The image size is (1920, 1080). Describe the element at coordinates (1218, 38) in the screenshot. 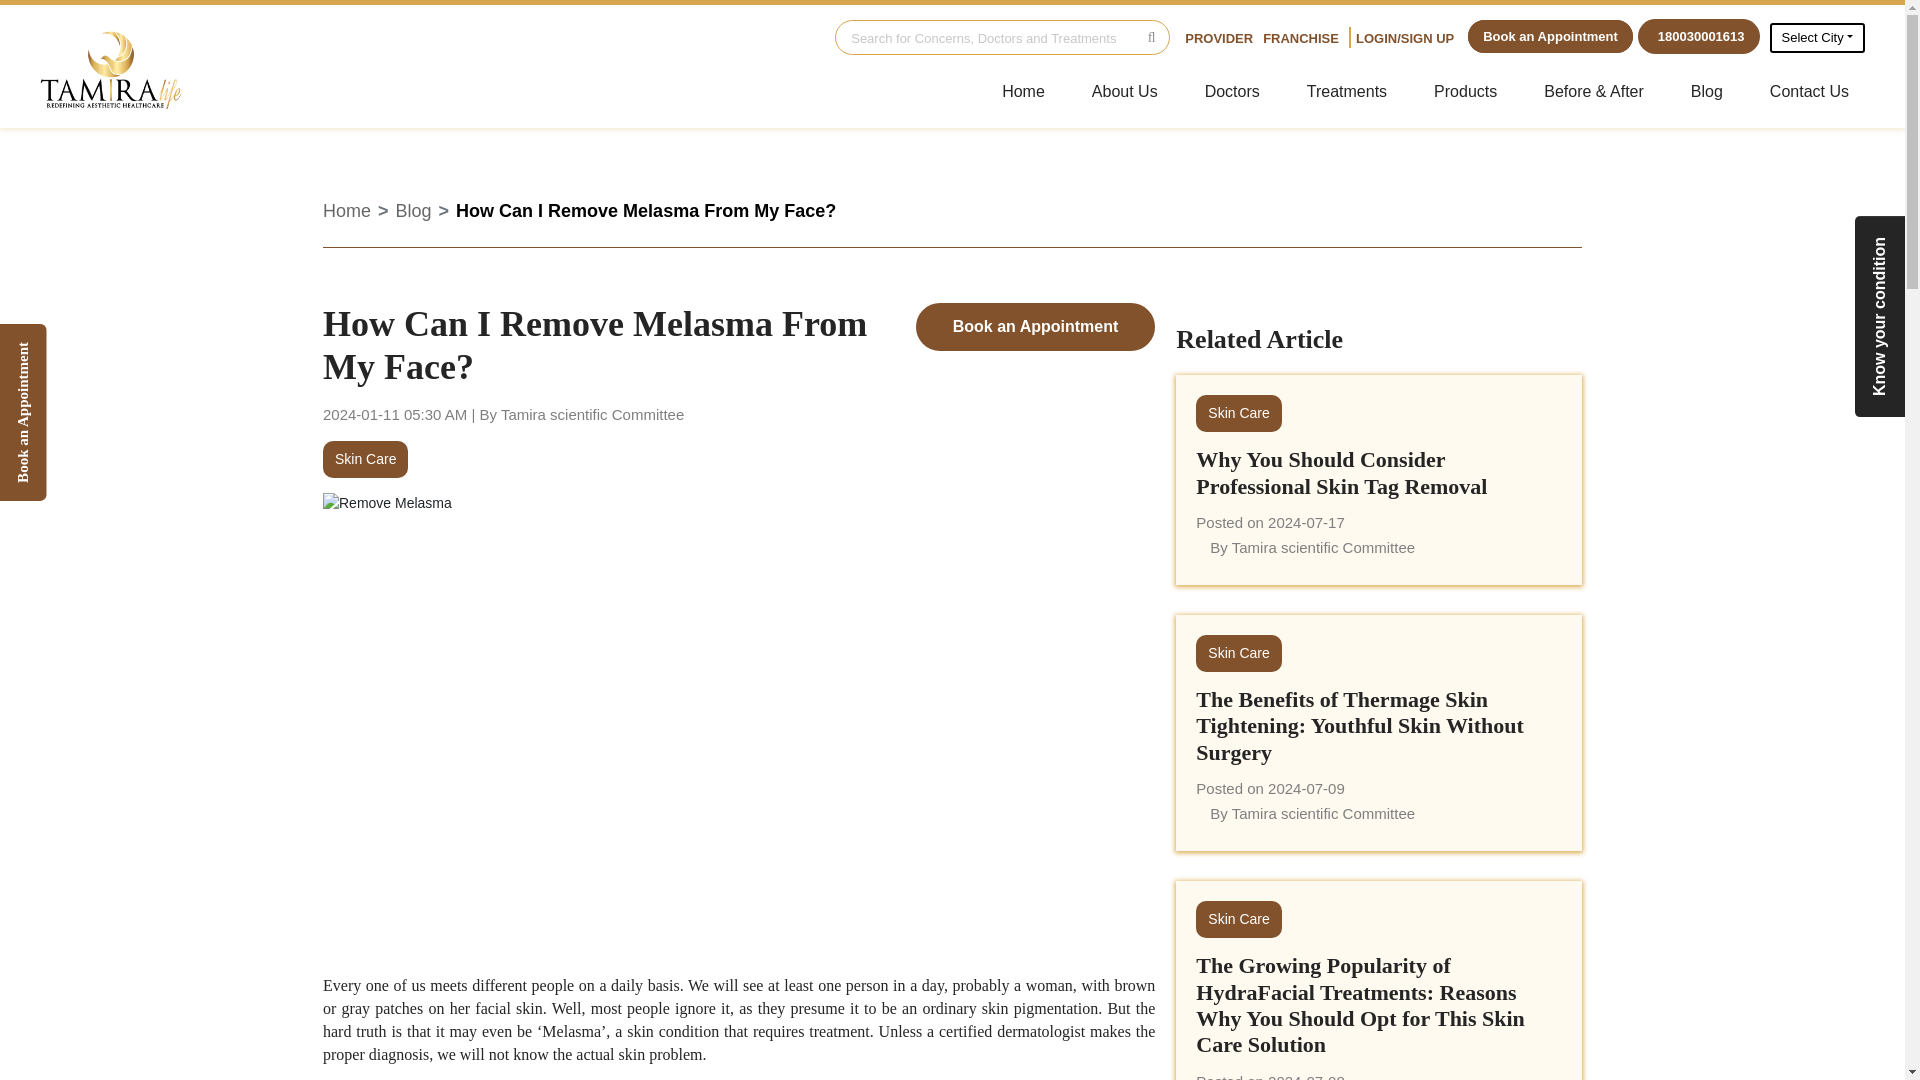

I see `PROVIDER` at that location.